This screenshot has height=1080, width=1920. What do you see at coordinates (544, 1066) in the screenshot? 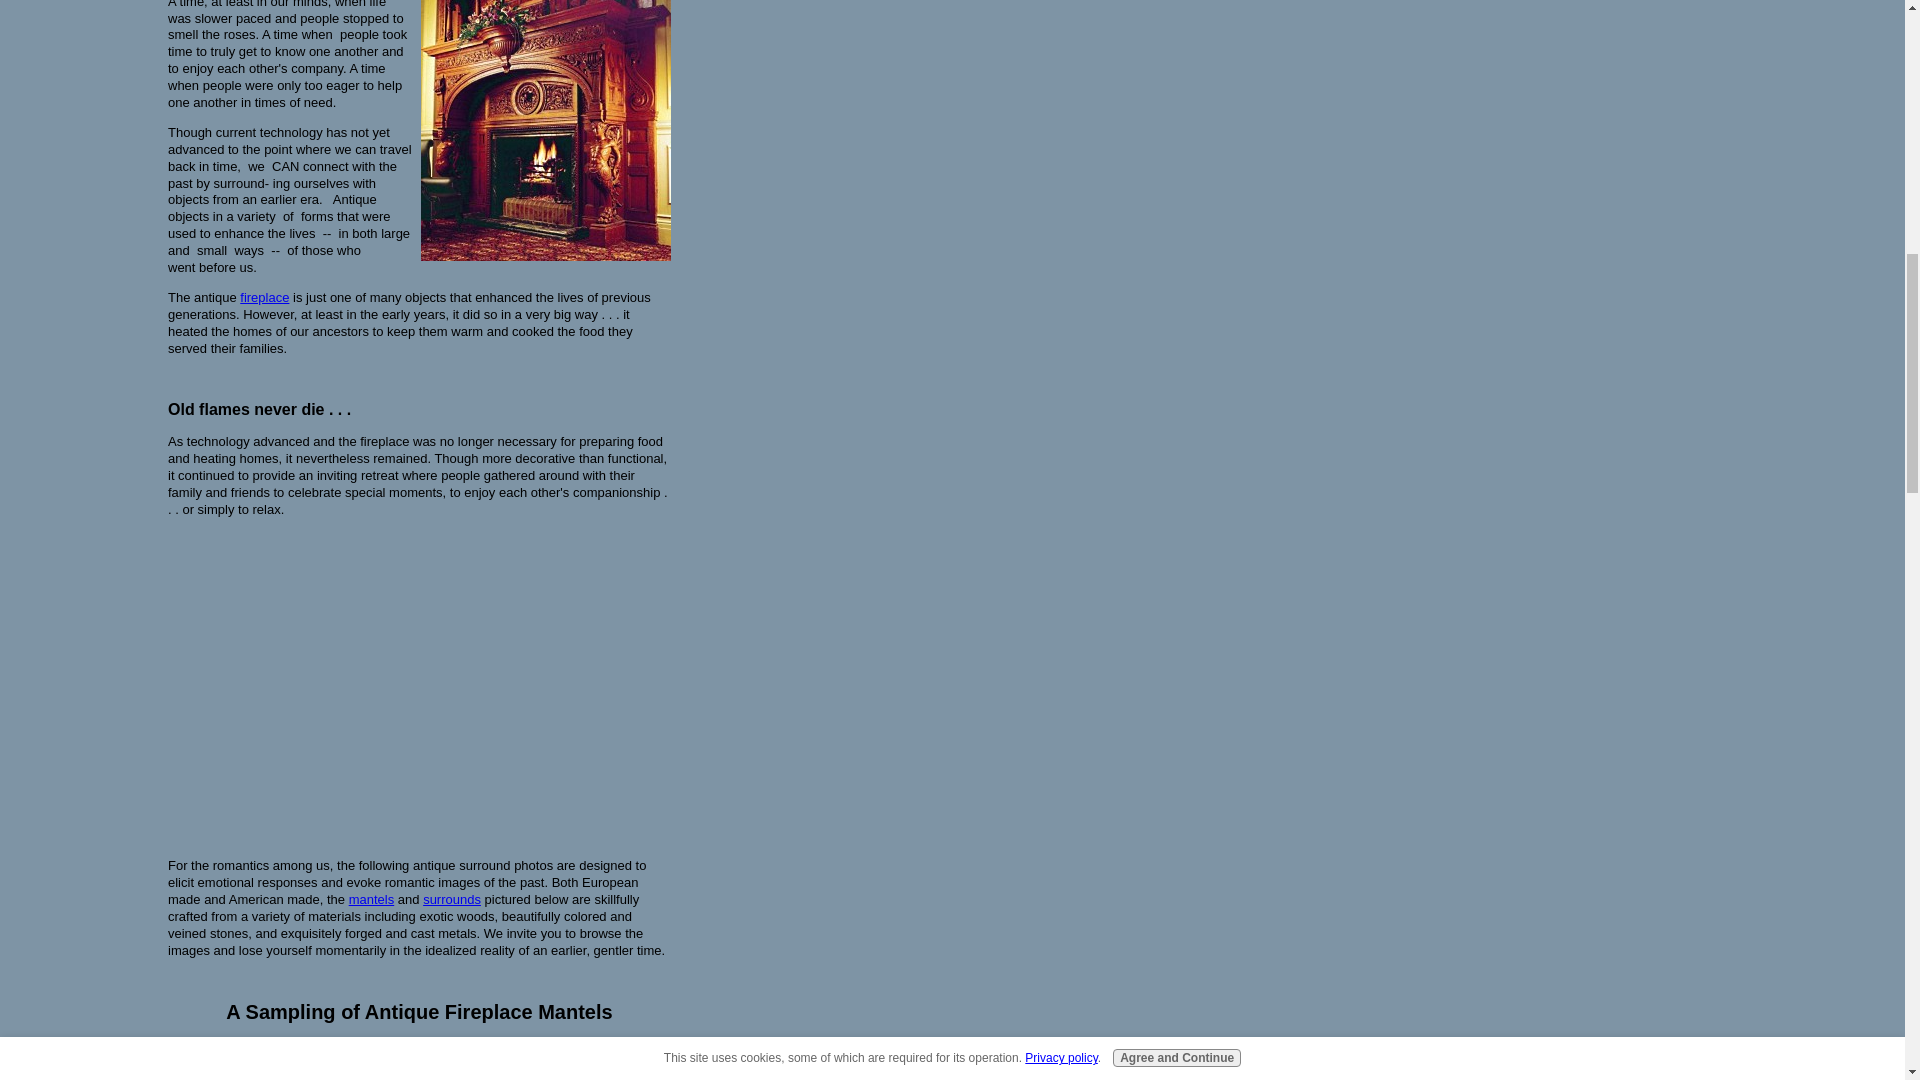
I see `antique fireplace` at bounding box center [544, 1066].